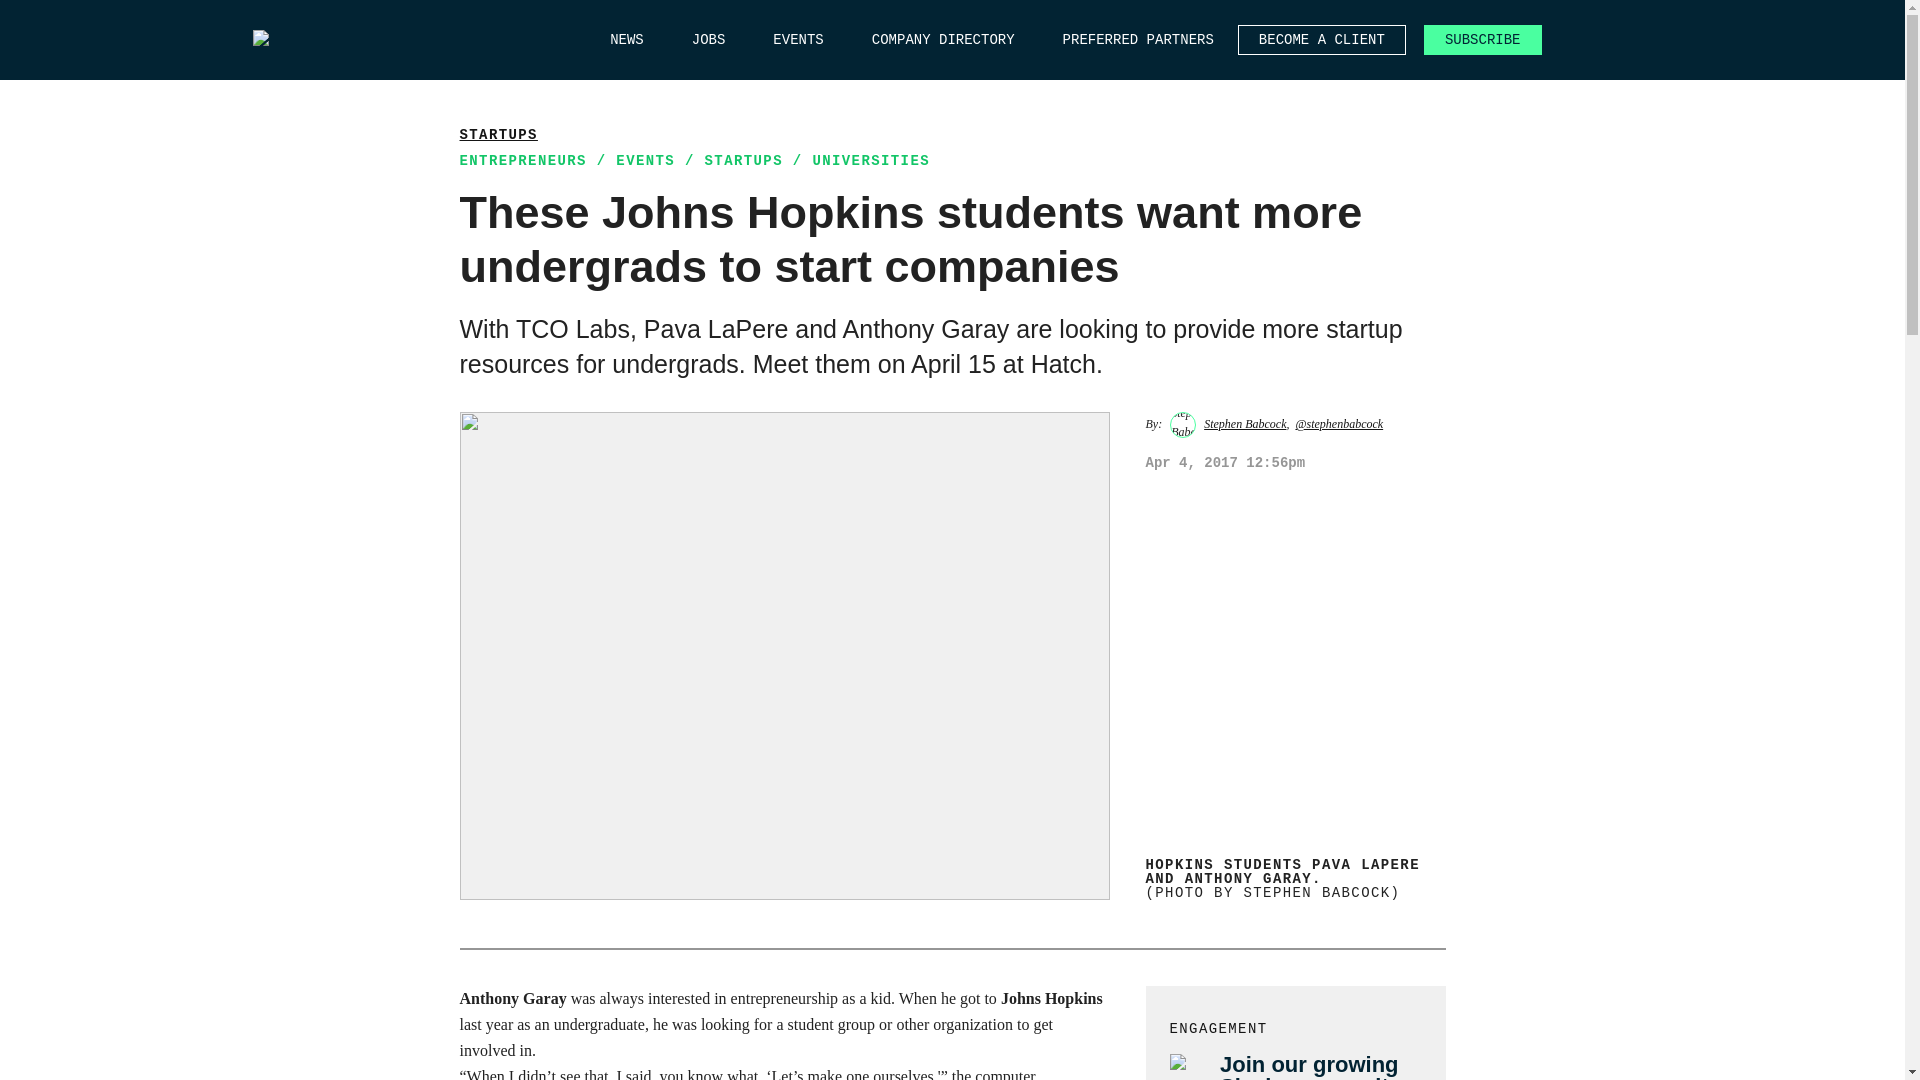  Describe the element at coordinates (1138, 40) in the screenshot. I see `PREFERRED PARTNERS` at that location.